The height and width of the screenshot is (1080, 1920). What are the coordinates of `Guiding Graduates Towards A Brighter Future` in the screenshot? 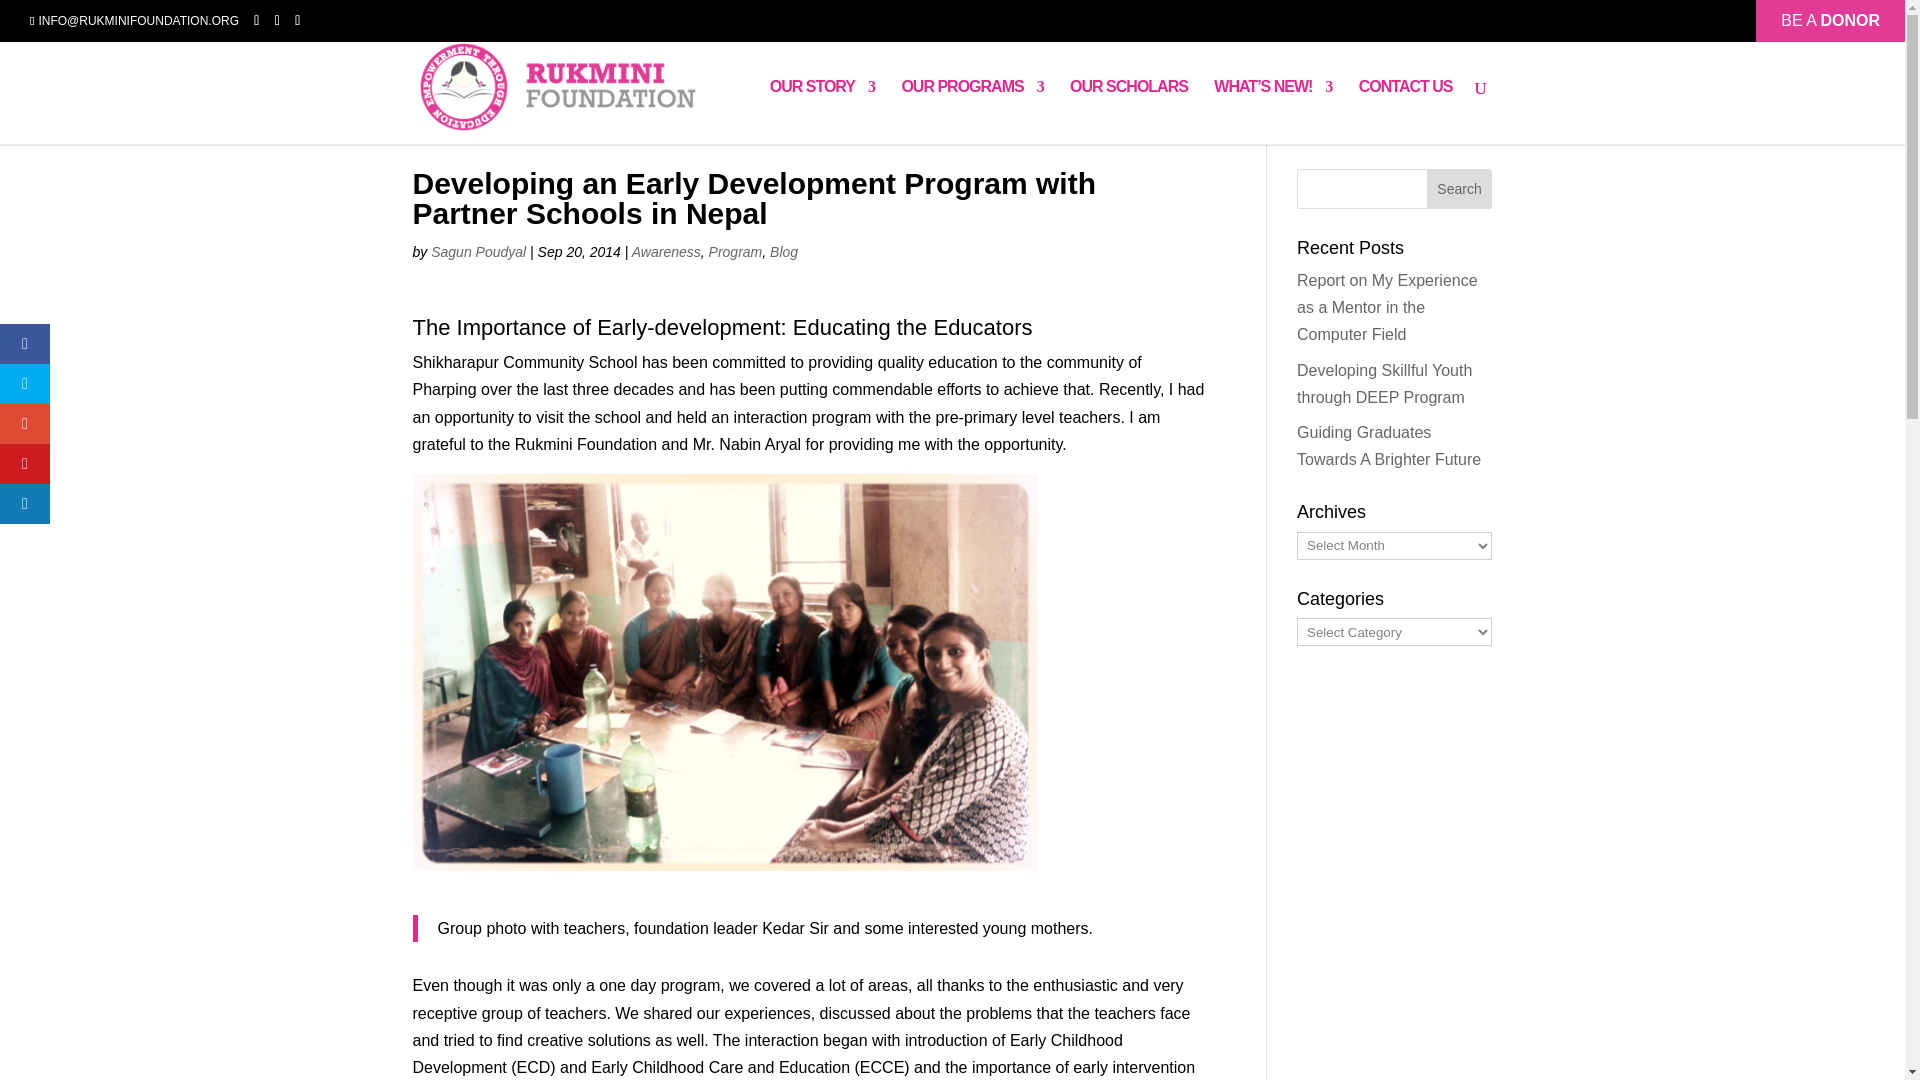 It's located at (1388, 446).